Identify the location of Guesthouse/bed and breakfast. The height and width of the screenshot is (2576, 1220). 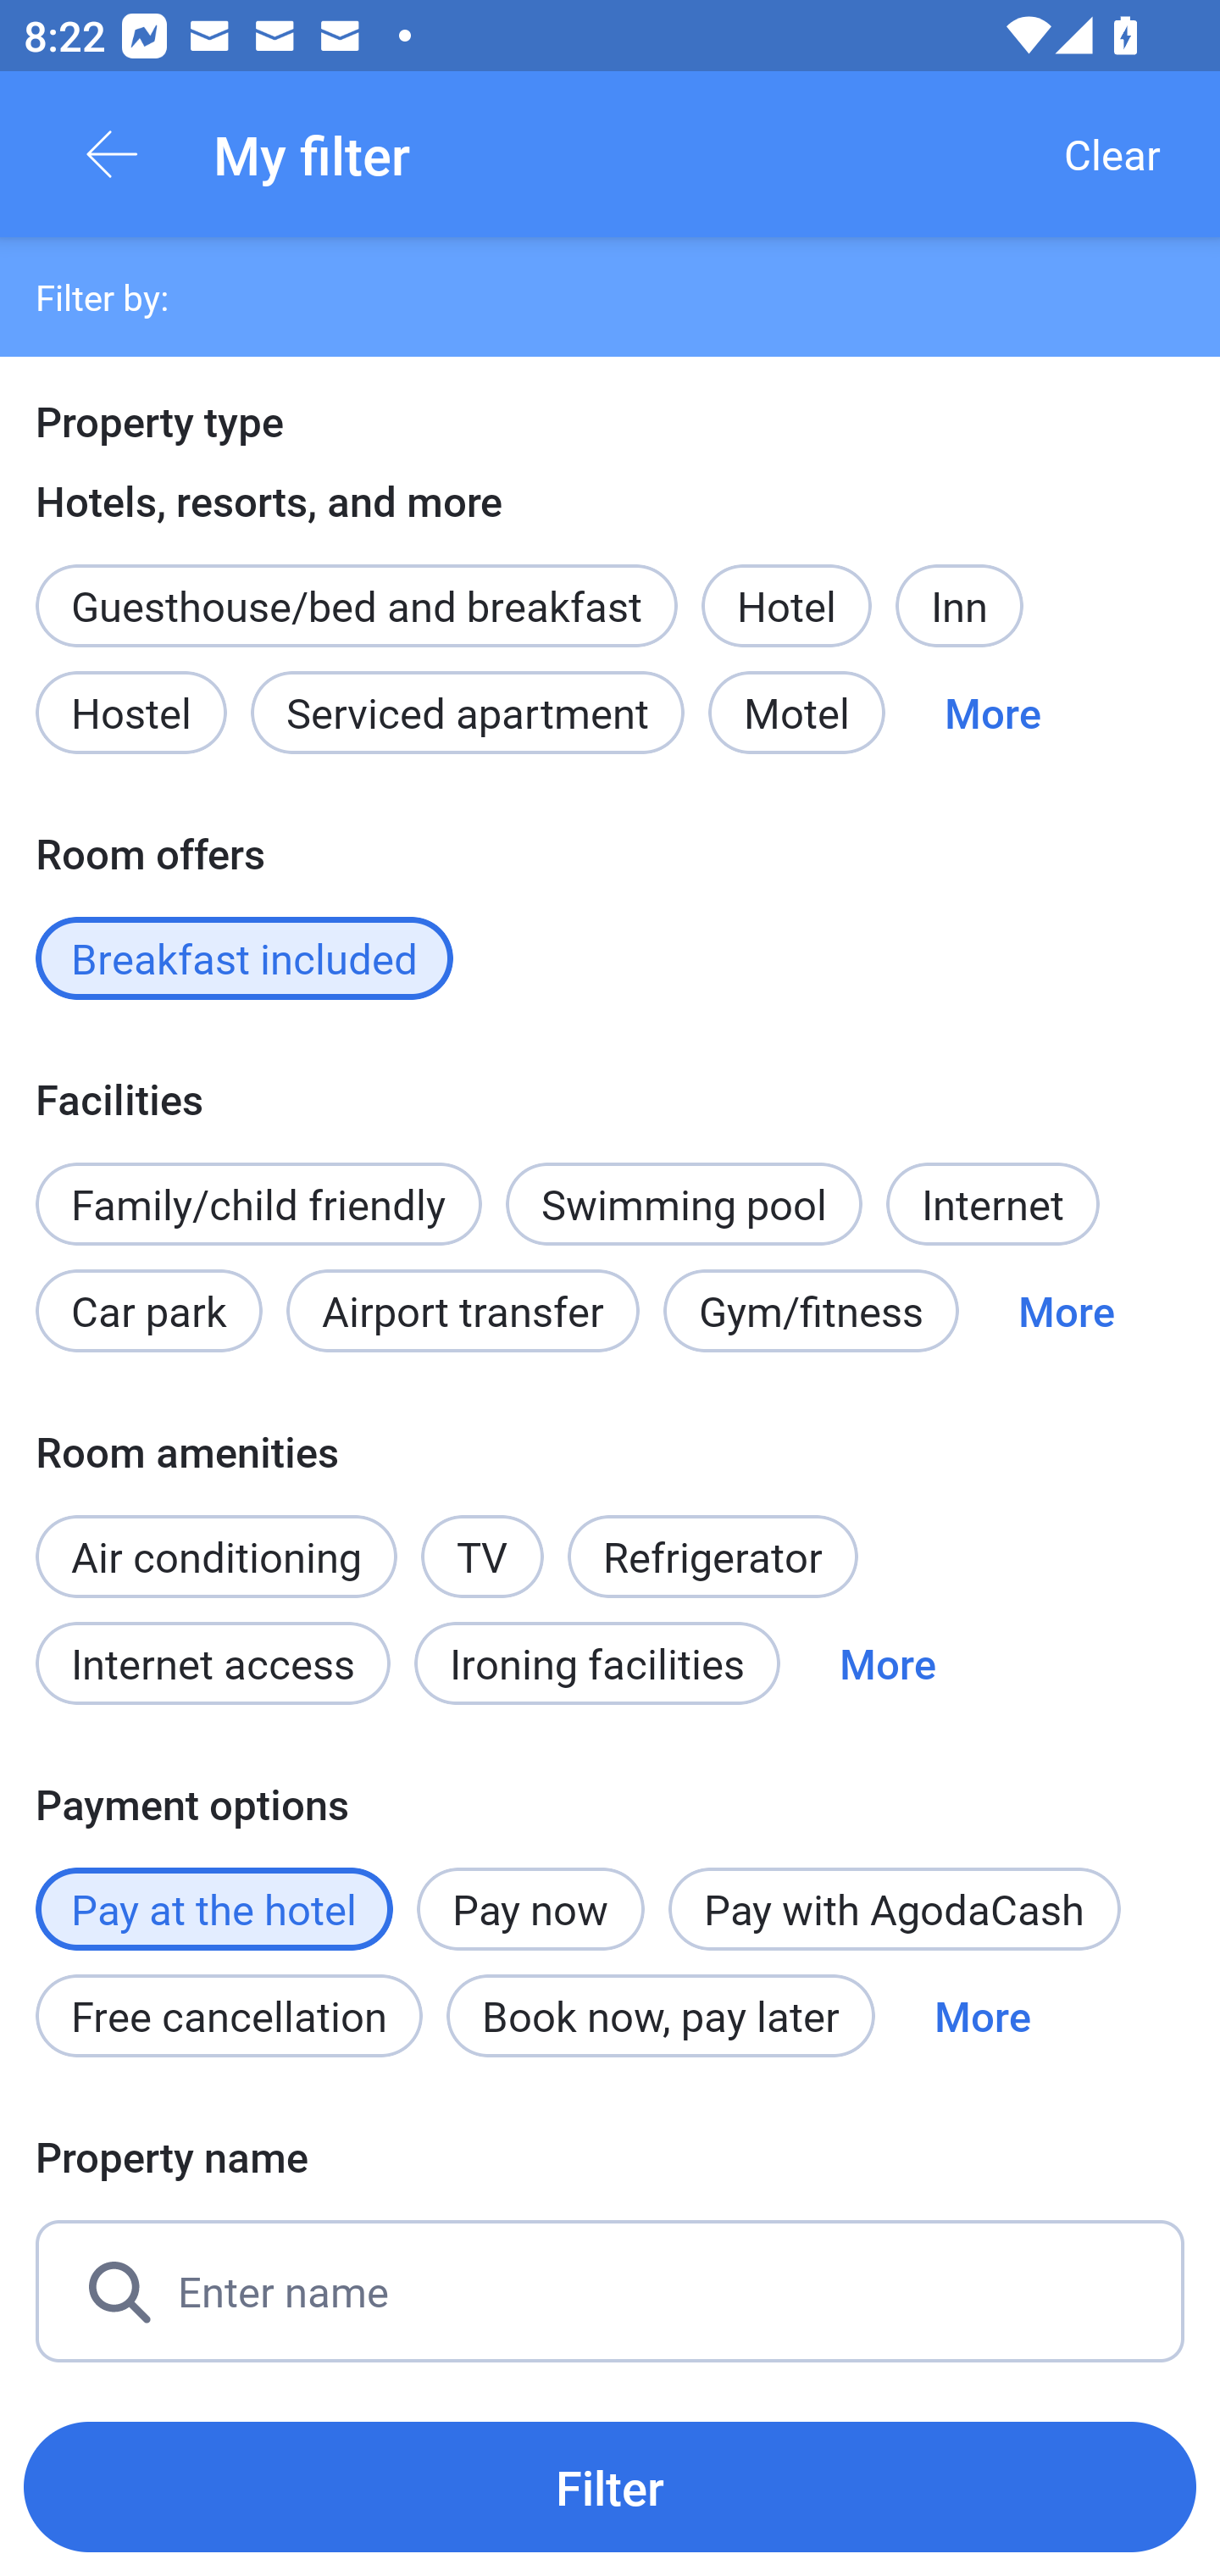
(356, 607).